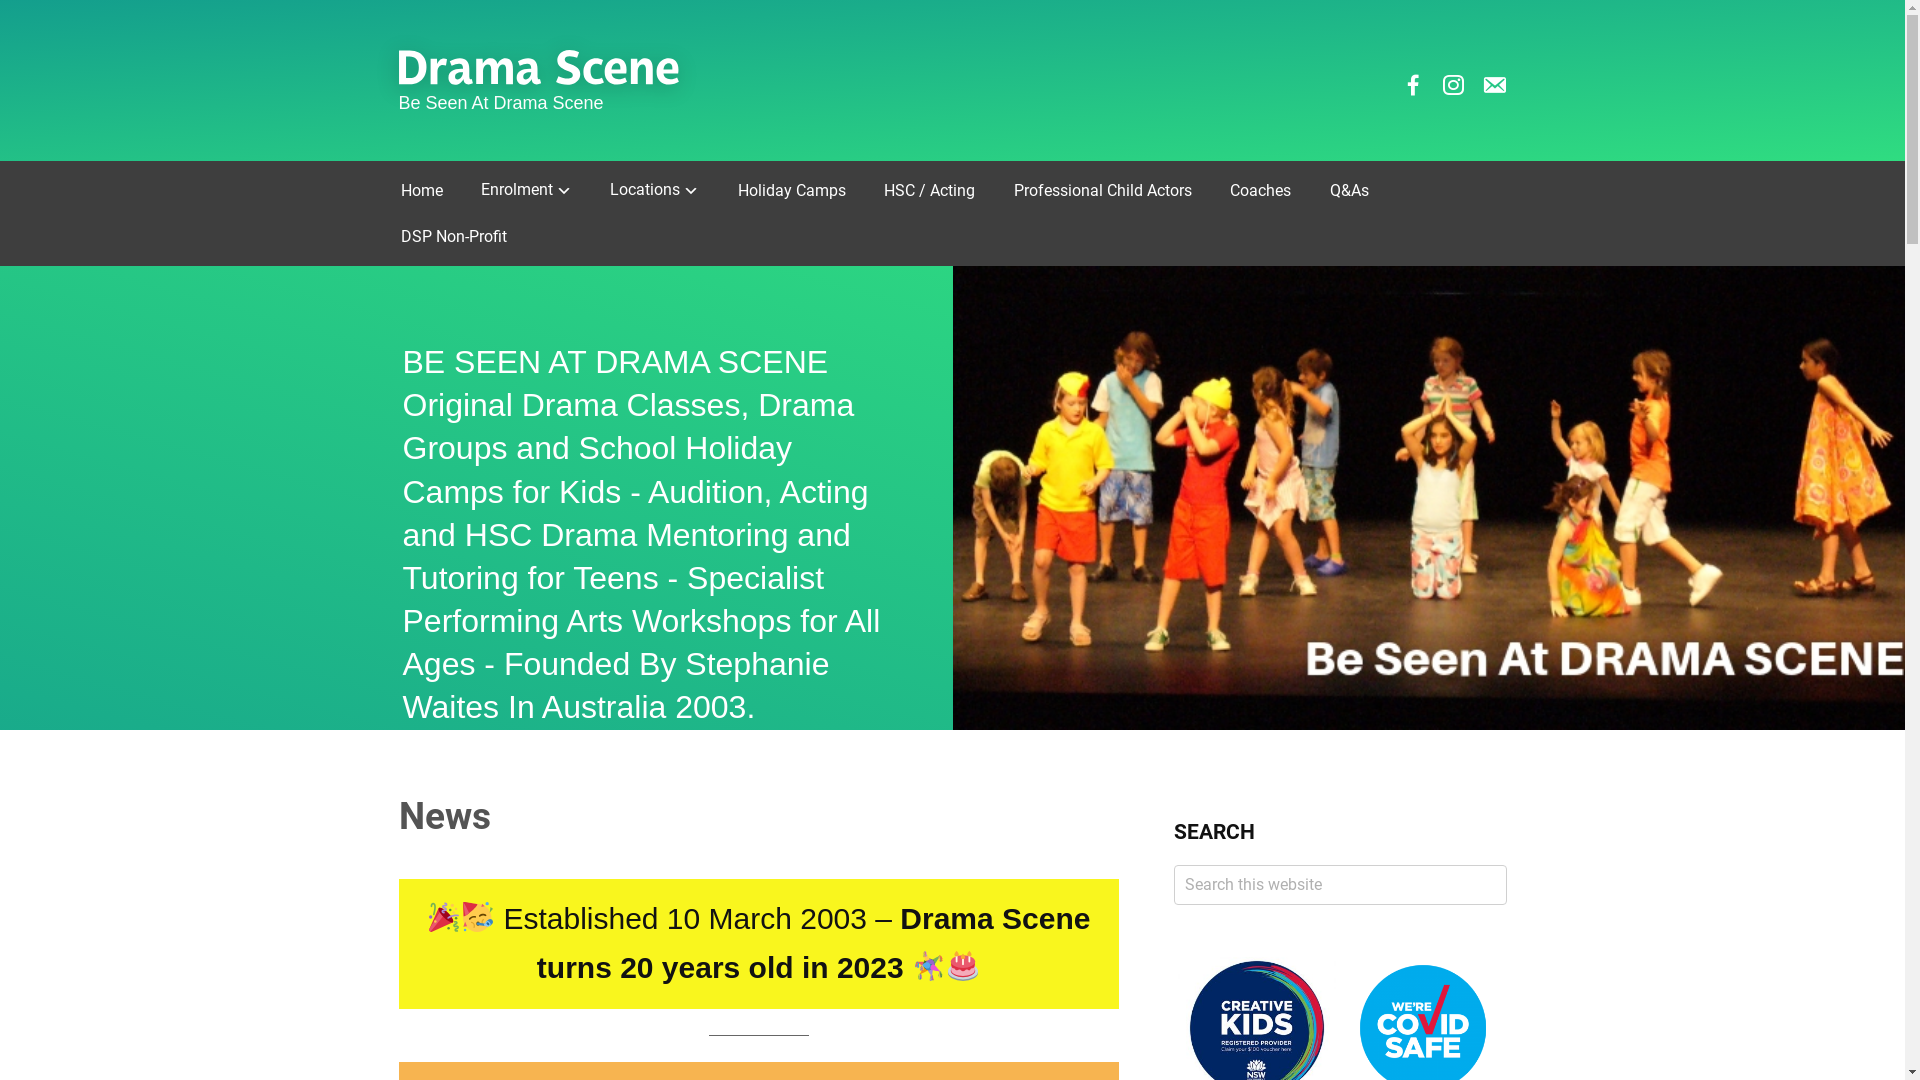  What do you see at coordinates (0, 0) in the screenshot?
I see `Skip to primary navigation` at bounding box center [0, 0].